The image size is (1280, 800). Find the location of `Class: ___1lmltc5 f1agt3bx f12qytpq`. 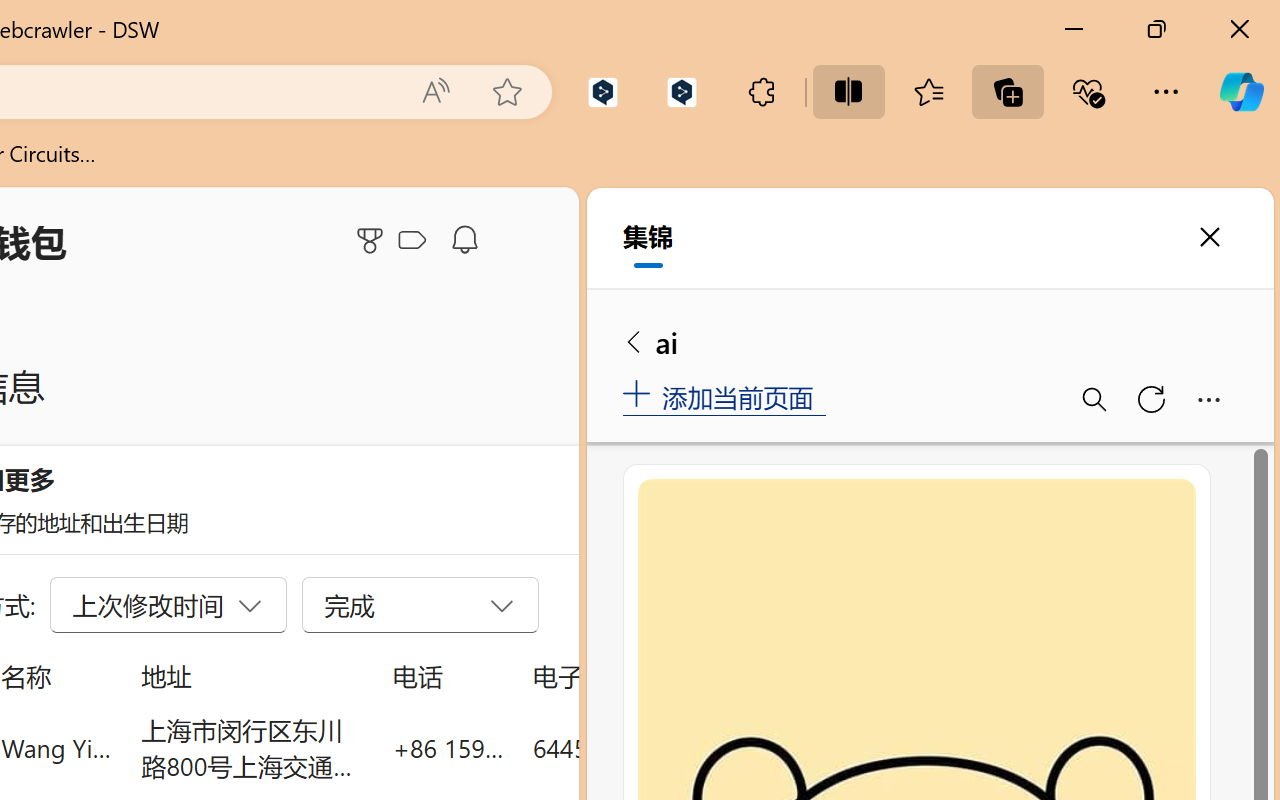

Class: ___1lmltc5 f1agt3bx f12qytpq is located at coordinates (412, 241).